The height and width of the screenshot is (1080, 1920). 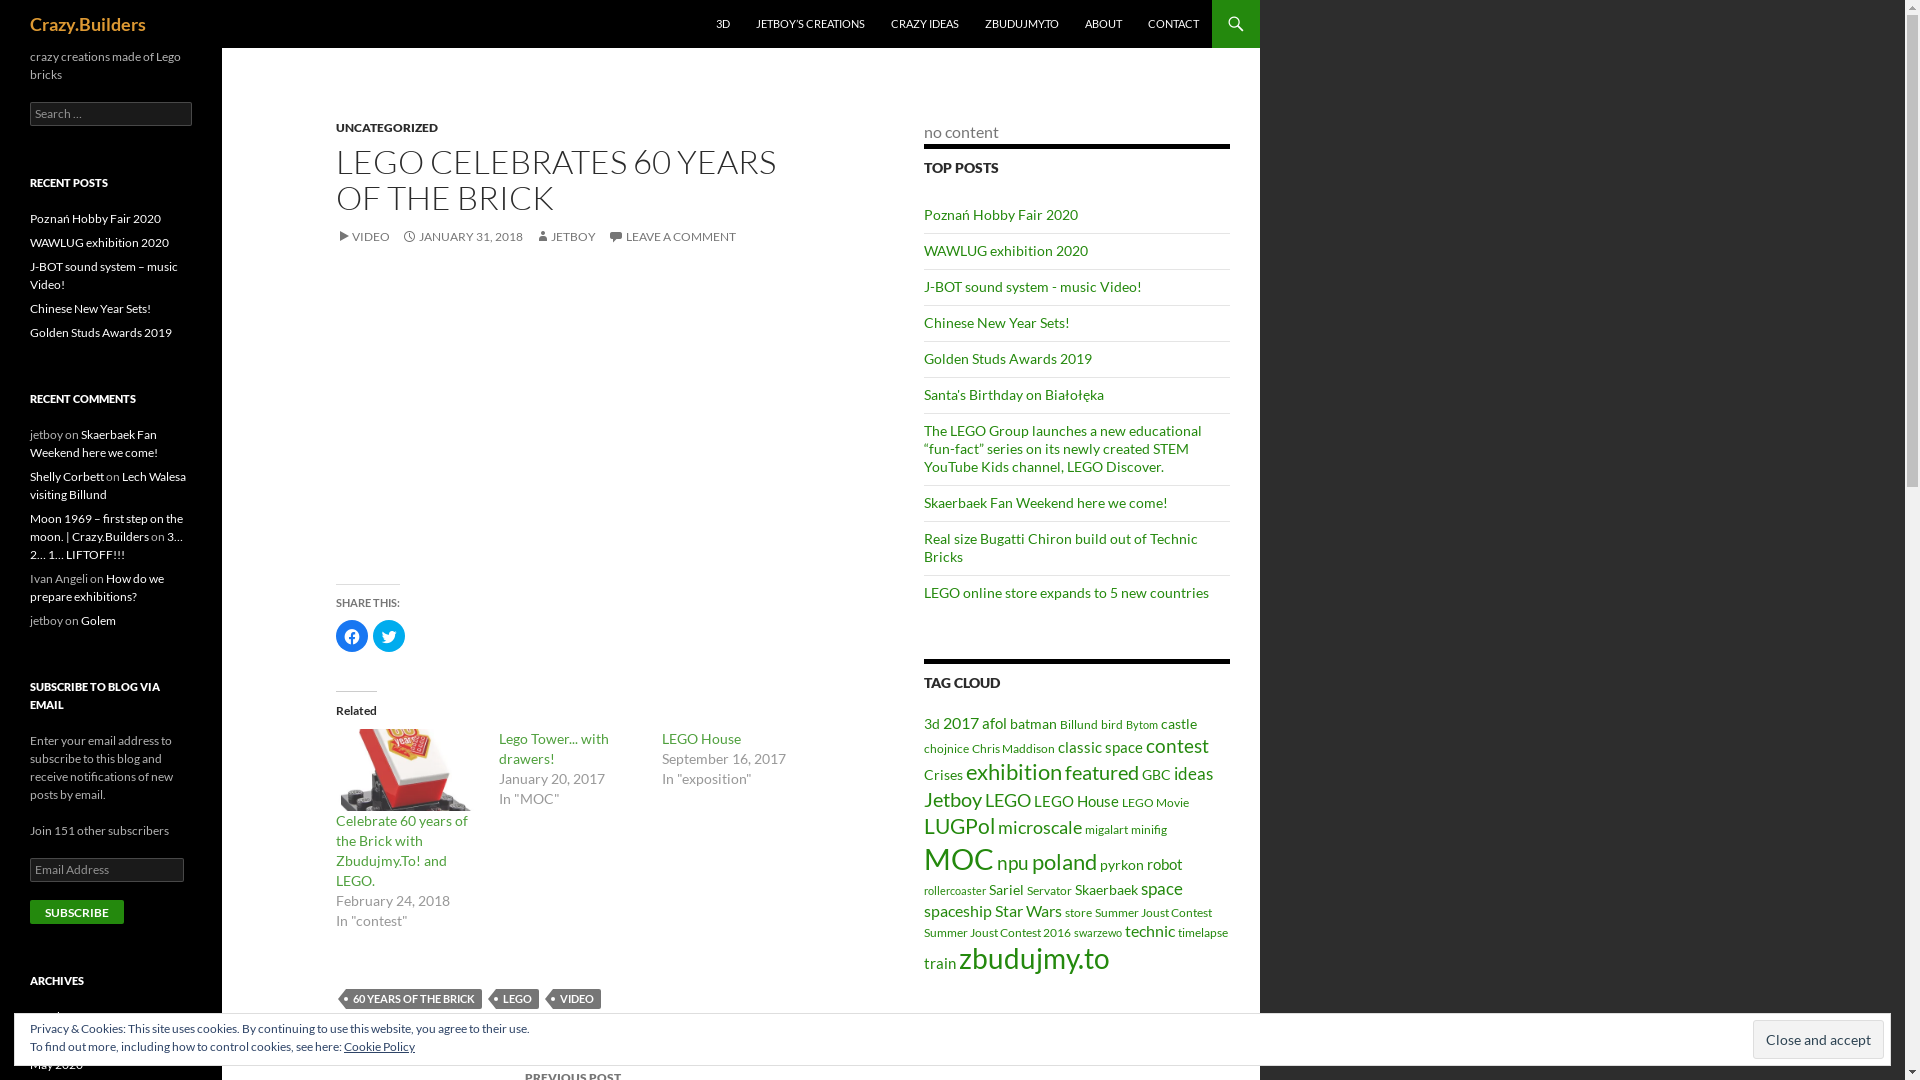 What do you see at coordinates (462, 236) in the screenshot?
I see `JANUARY 31, 2018` at bounding box center [462, 236].